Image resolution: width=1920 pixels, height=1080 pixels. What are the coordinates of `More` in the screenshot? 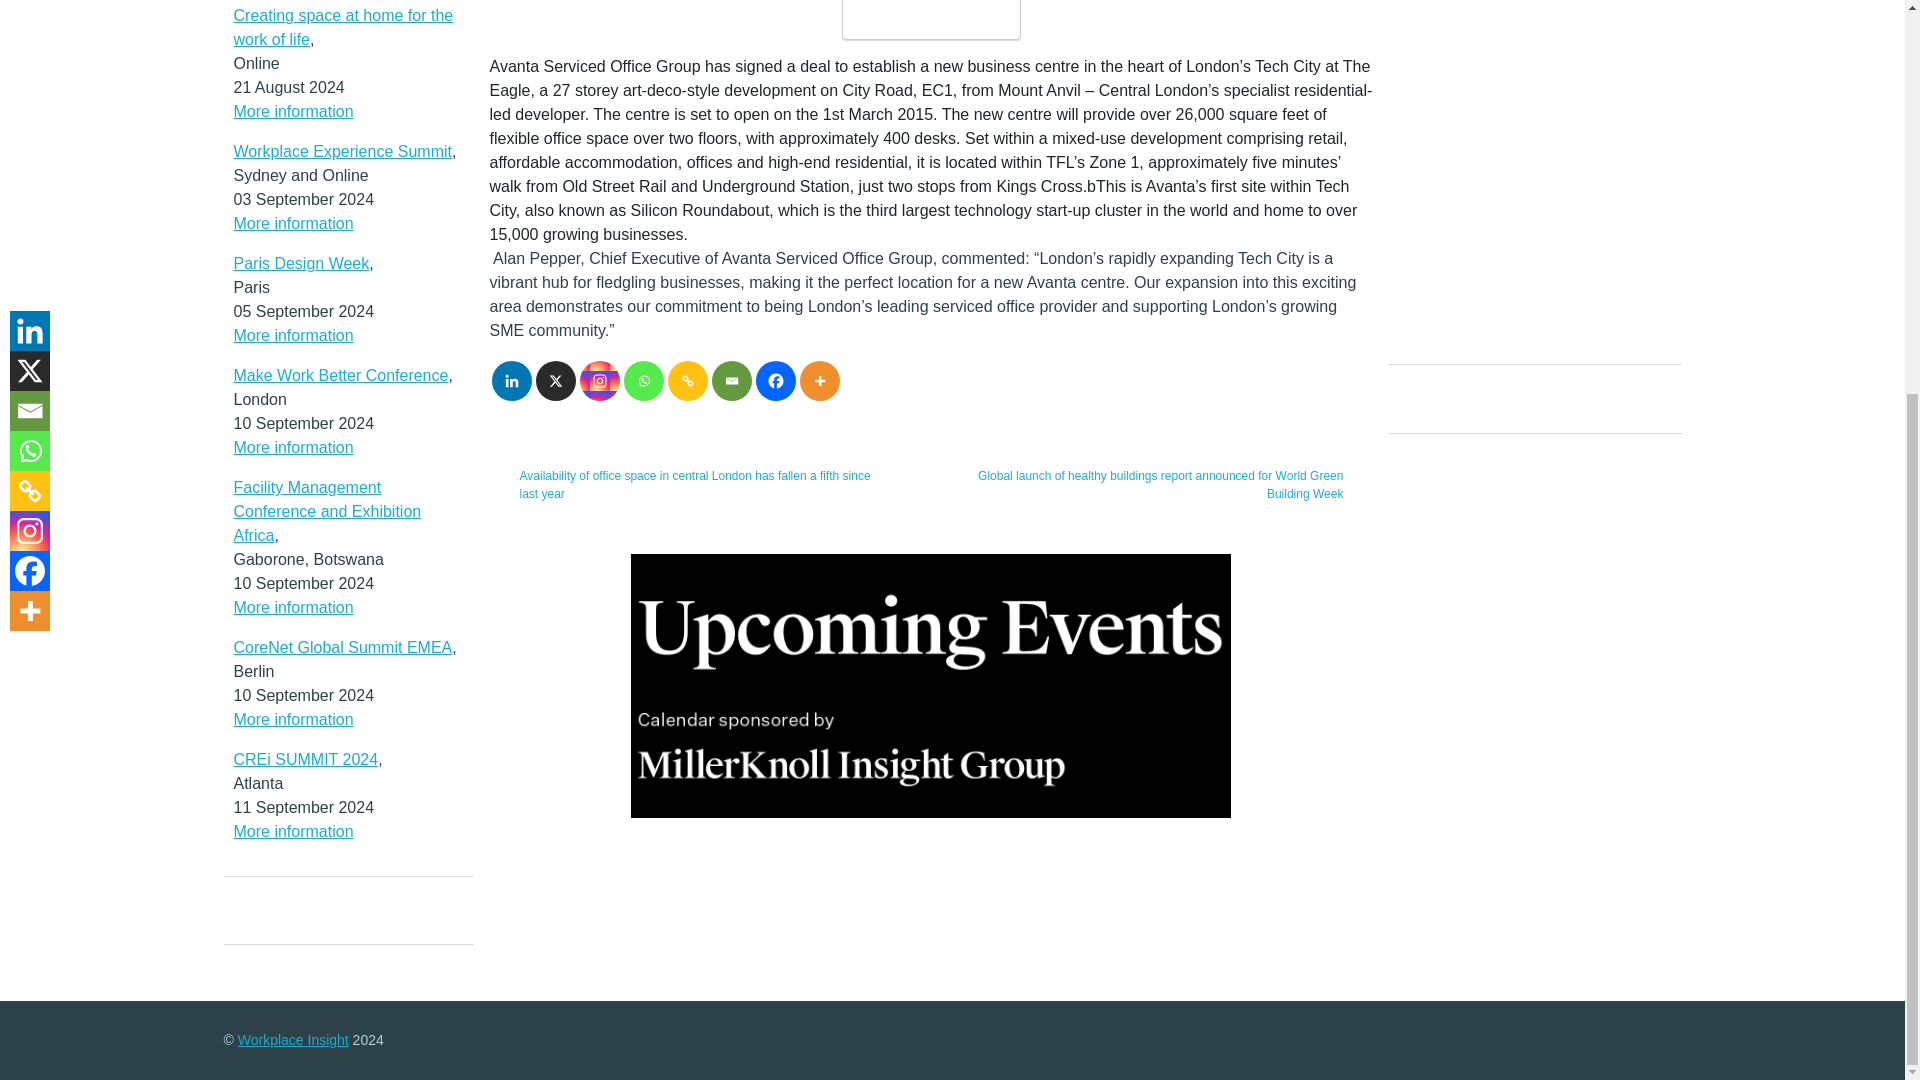 It's located at (820, 380).